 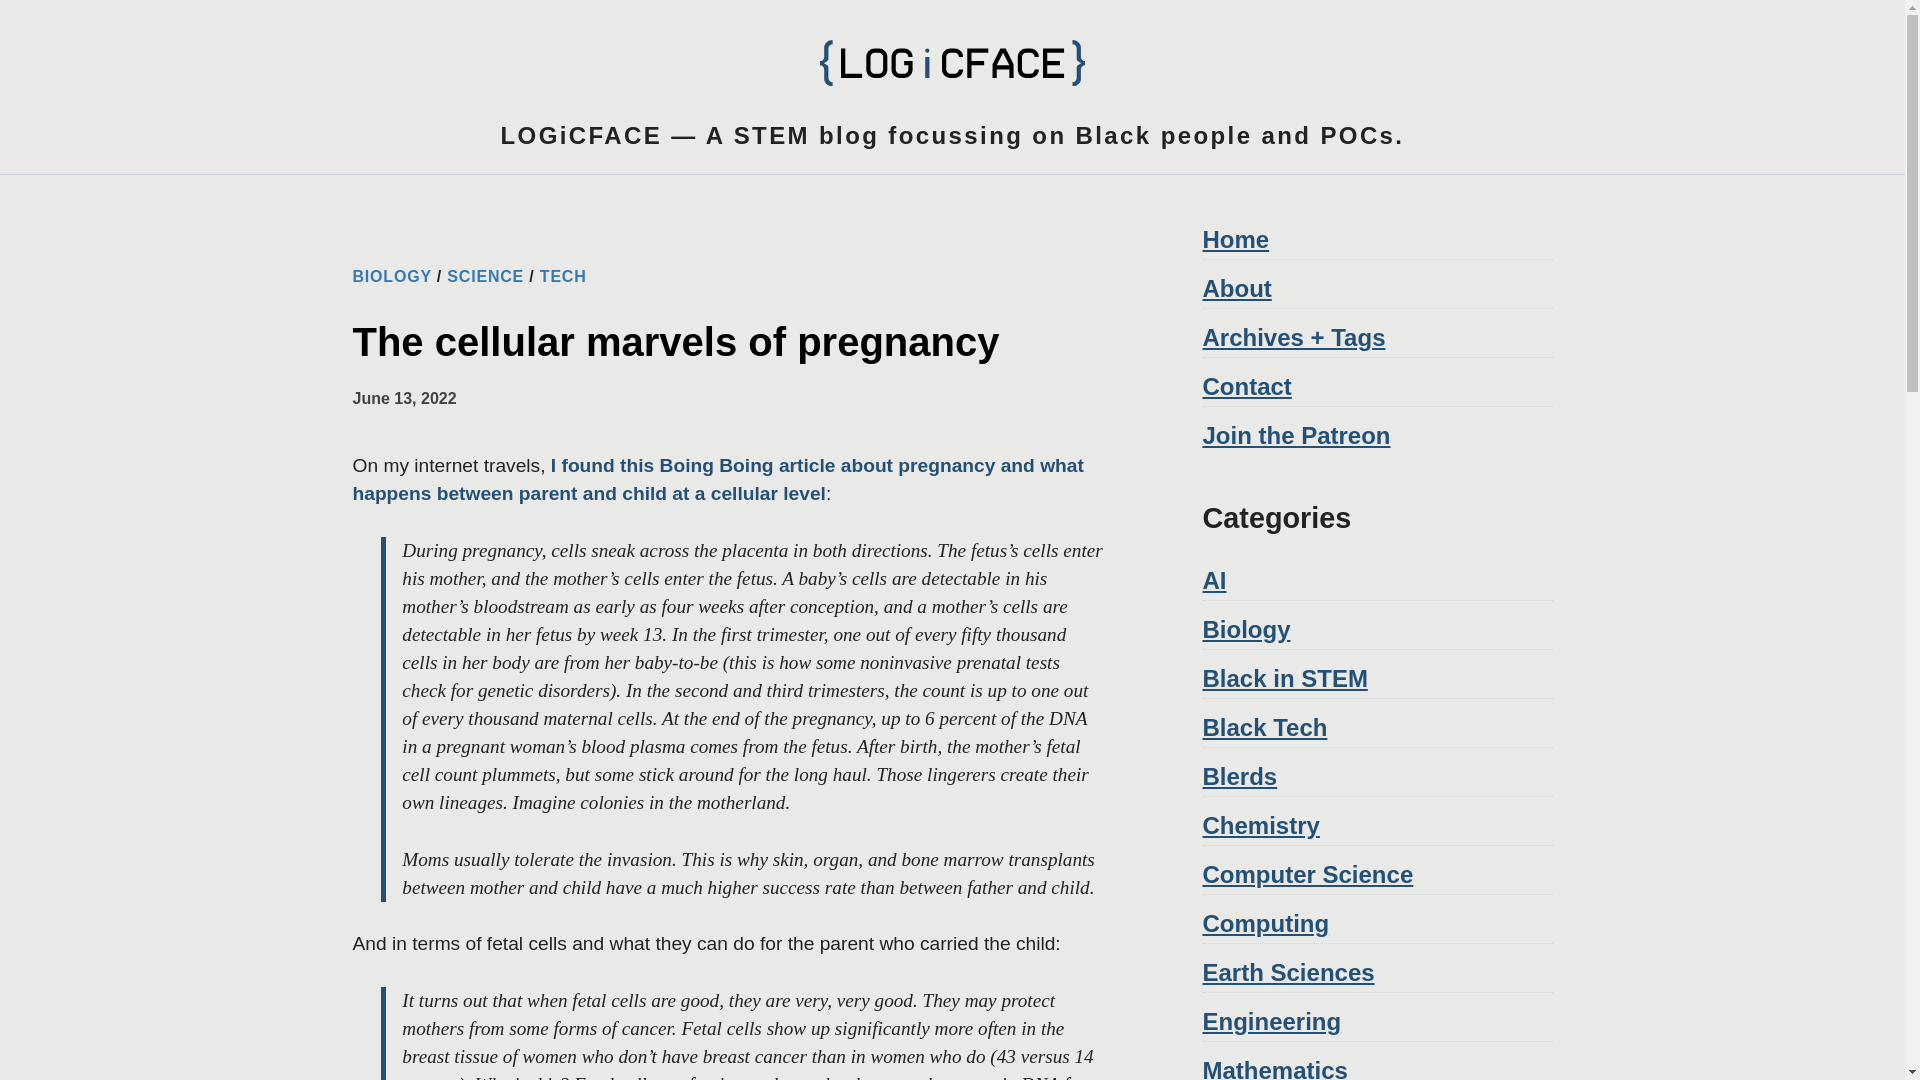 I want to click on Mathematics, so click(x=1274, y=1068).